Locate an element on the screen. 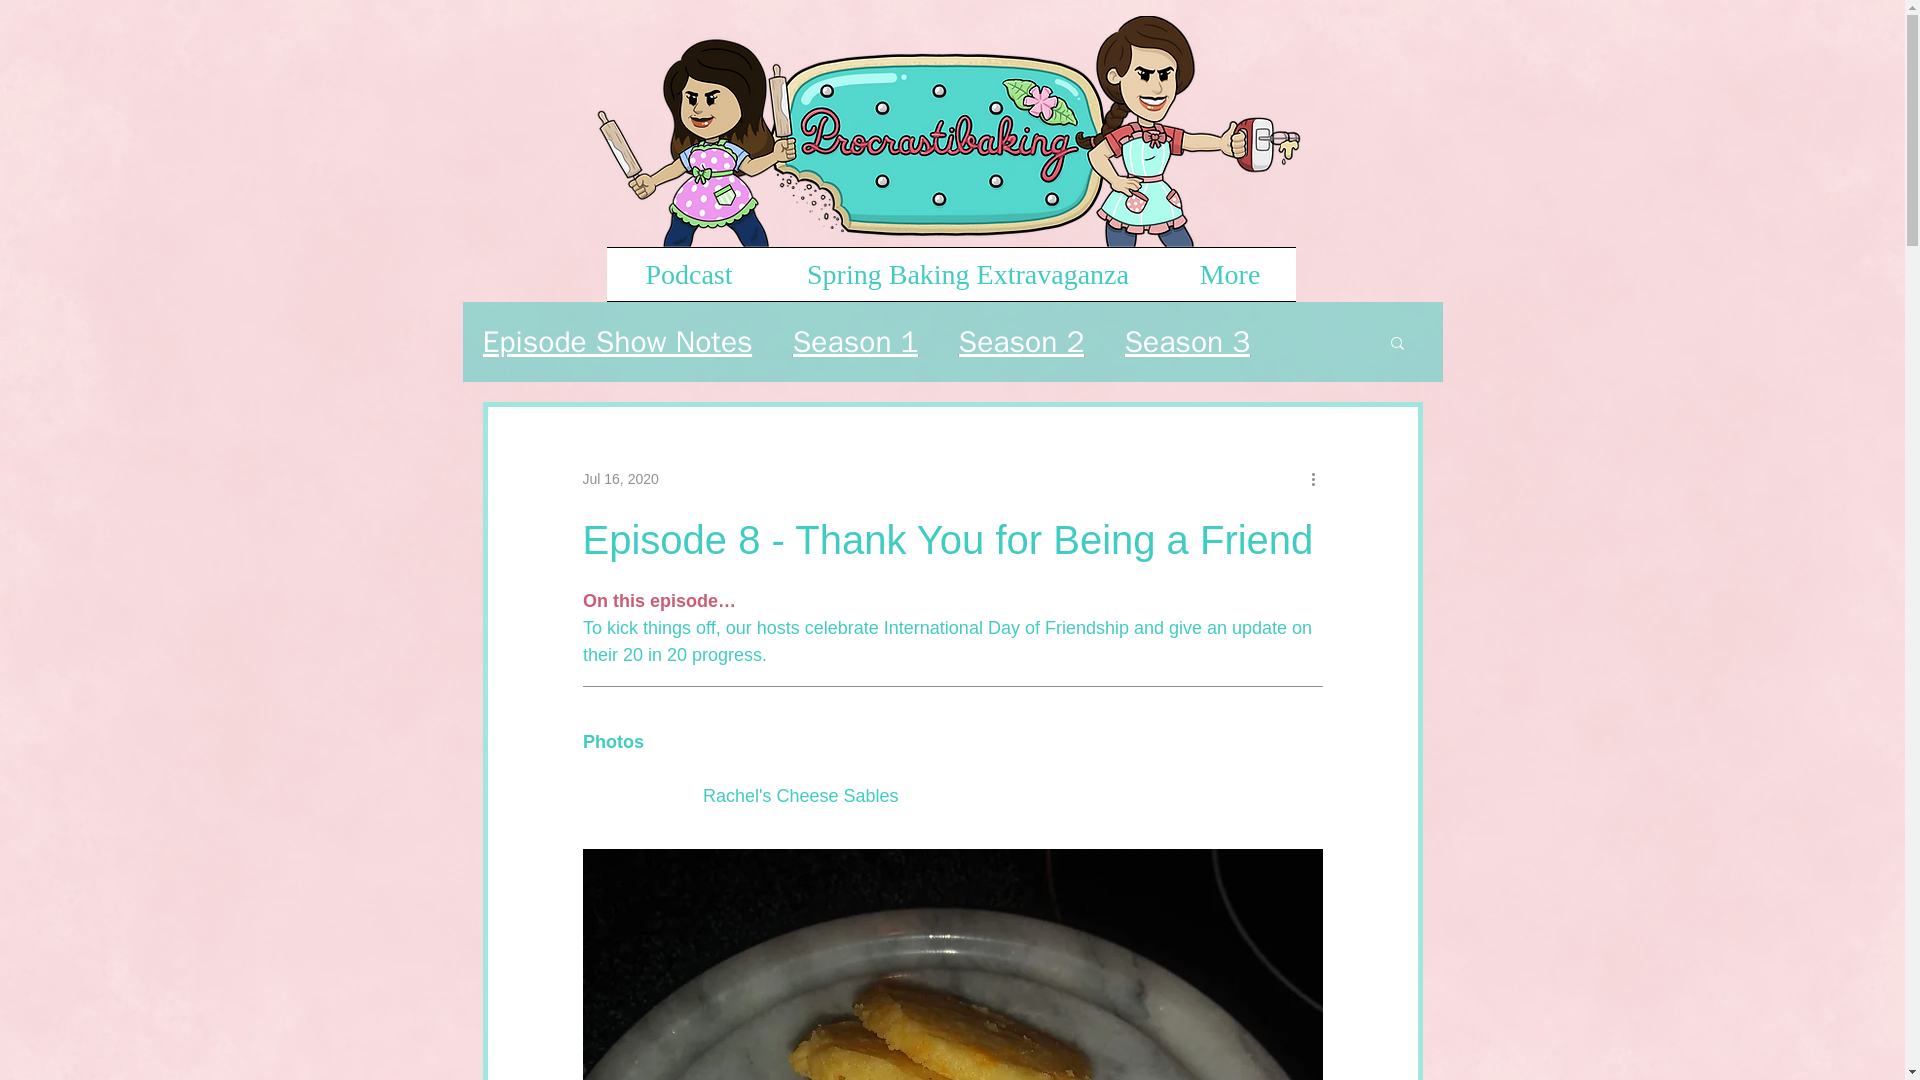 This screenshot has height=1080, width=1920. Season 2 is located at coordinates (1021, 342).